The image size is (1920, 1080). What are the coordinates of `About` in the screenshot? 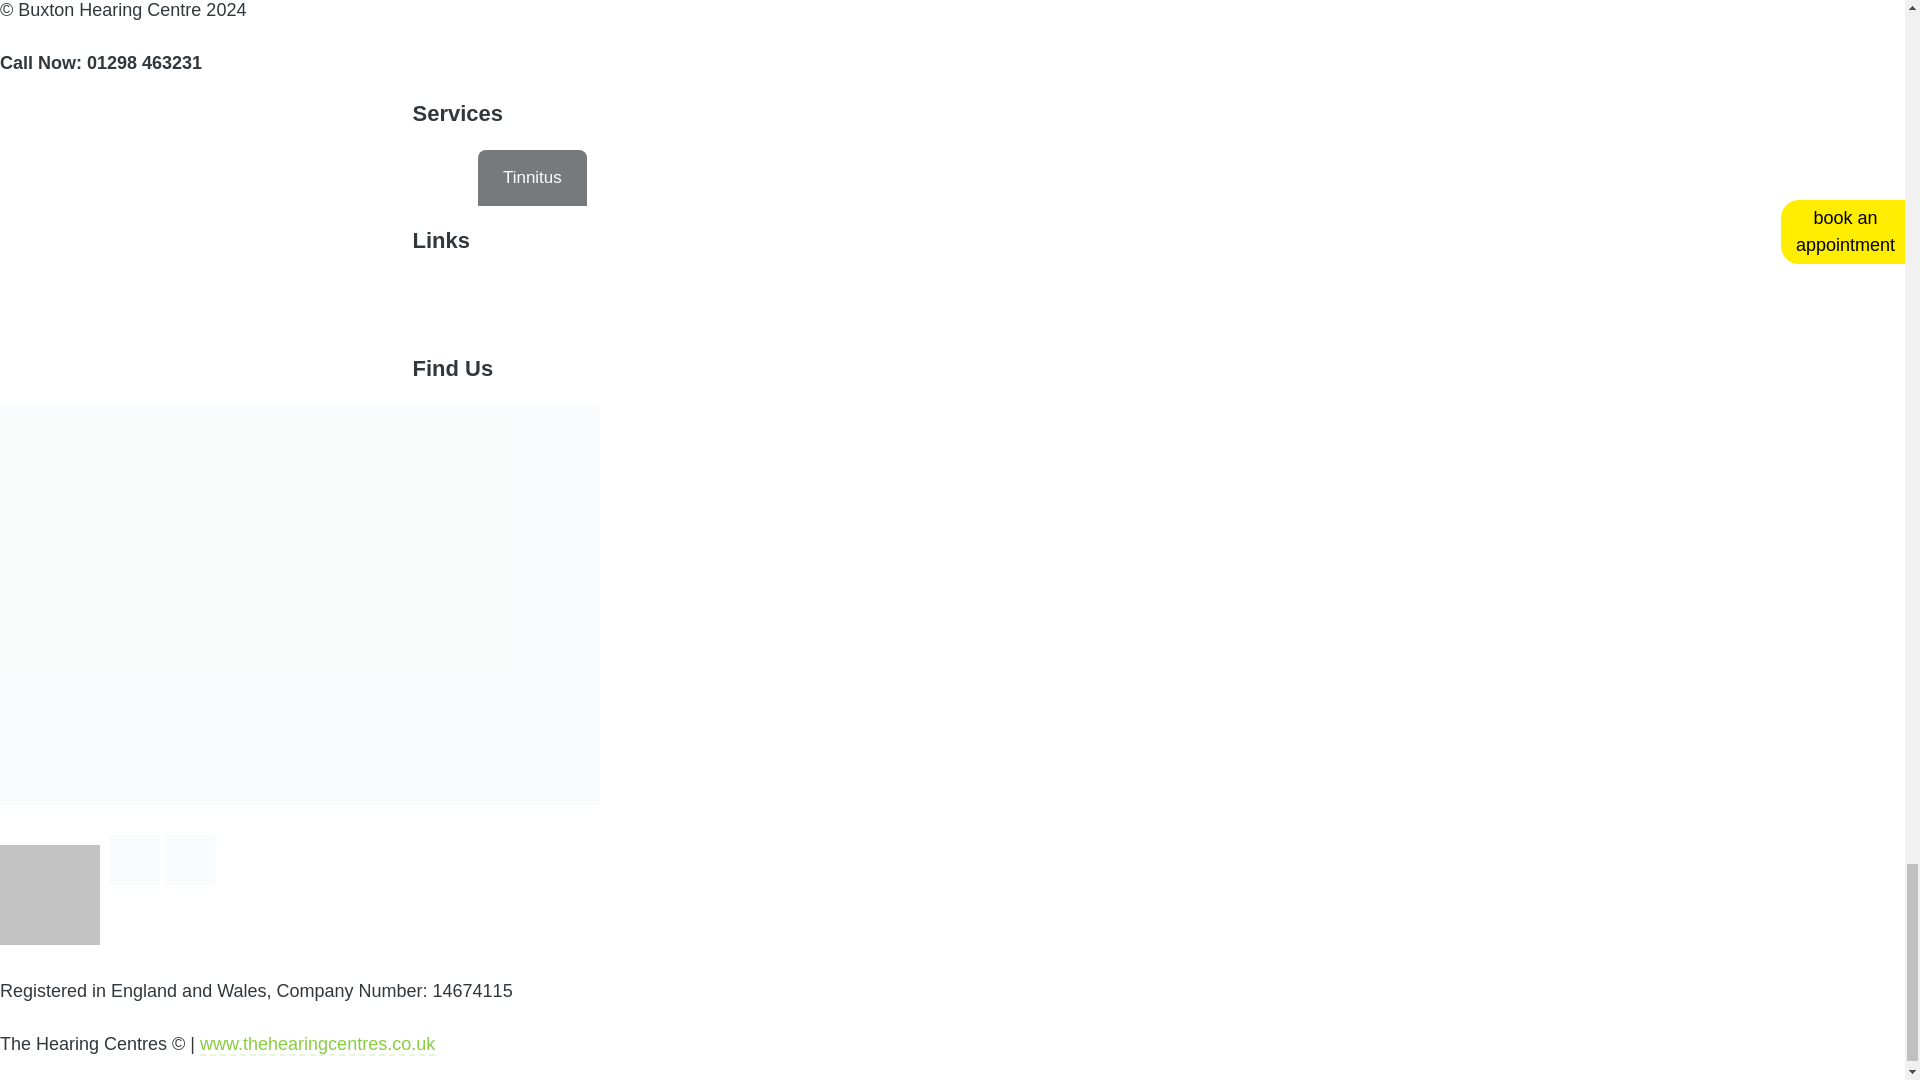 It's located at (156, 304).